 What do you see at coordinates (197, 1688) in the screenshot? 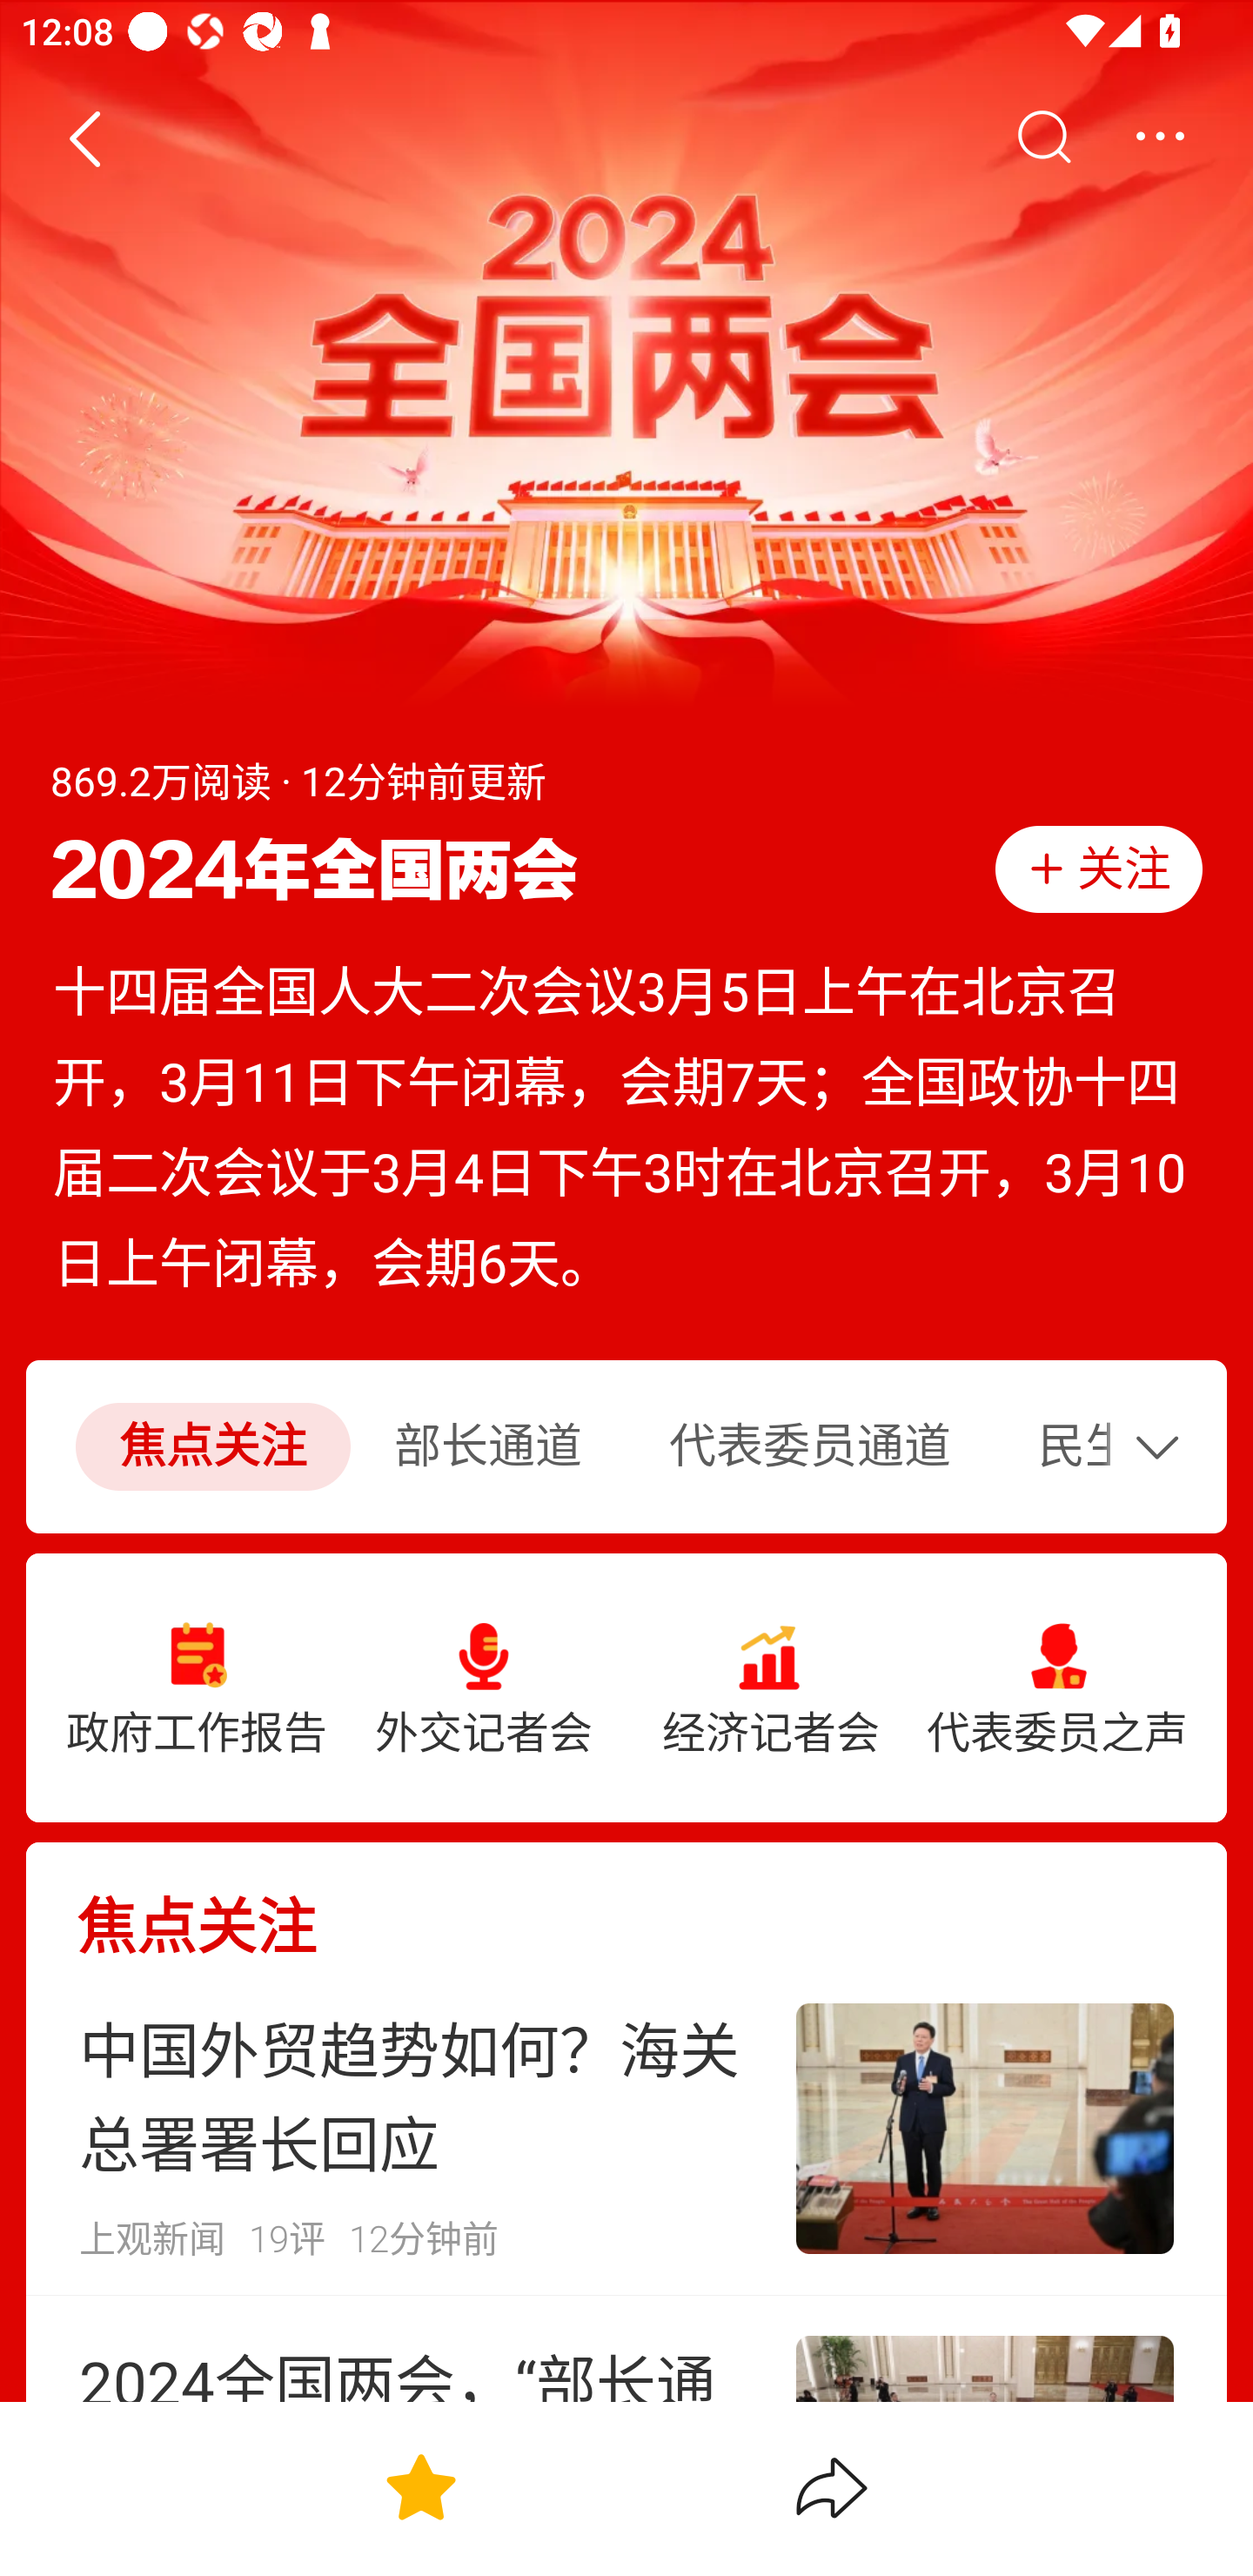
I see `政府工作报告` at bounding box center [197, 1688].